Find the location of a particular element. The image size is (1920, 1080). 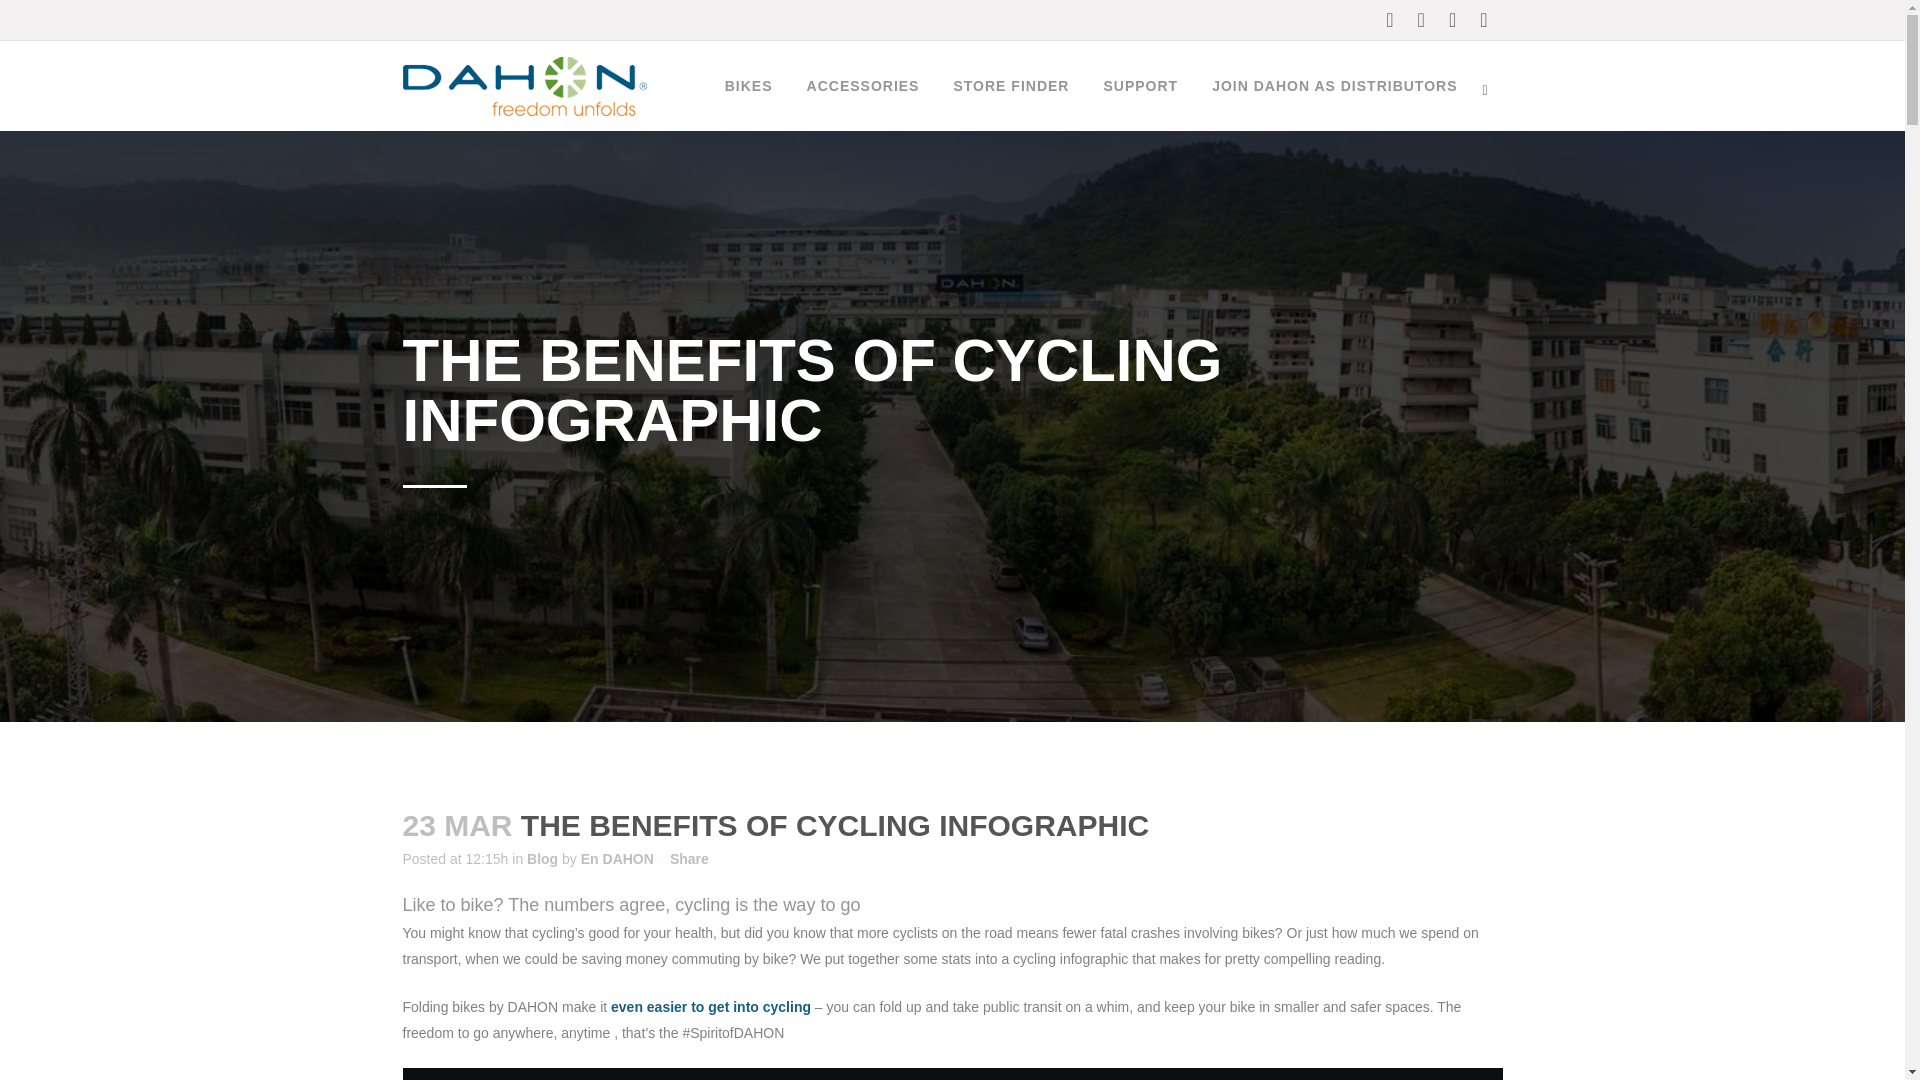

BIKES is located at coordinates (748, 86).